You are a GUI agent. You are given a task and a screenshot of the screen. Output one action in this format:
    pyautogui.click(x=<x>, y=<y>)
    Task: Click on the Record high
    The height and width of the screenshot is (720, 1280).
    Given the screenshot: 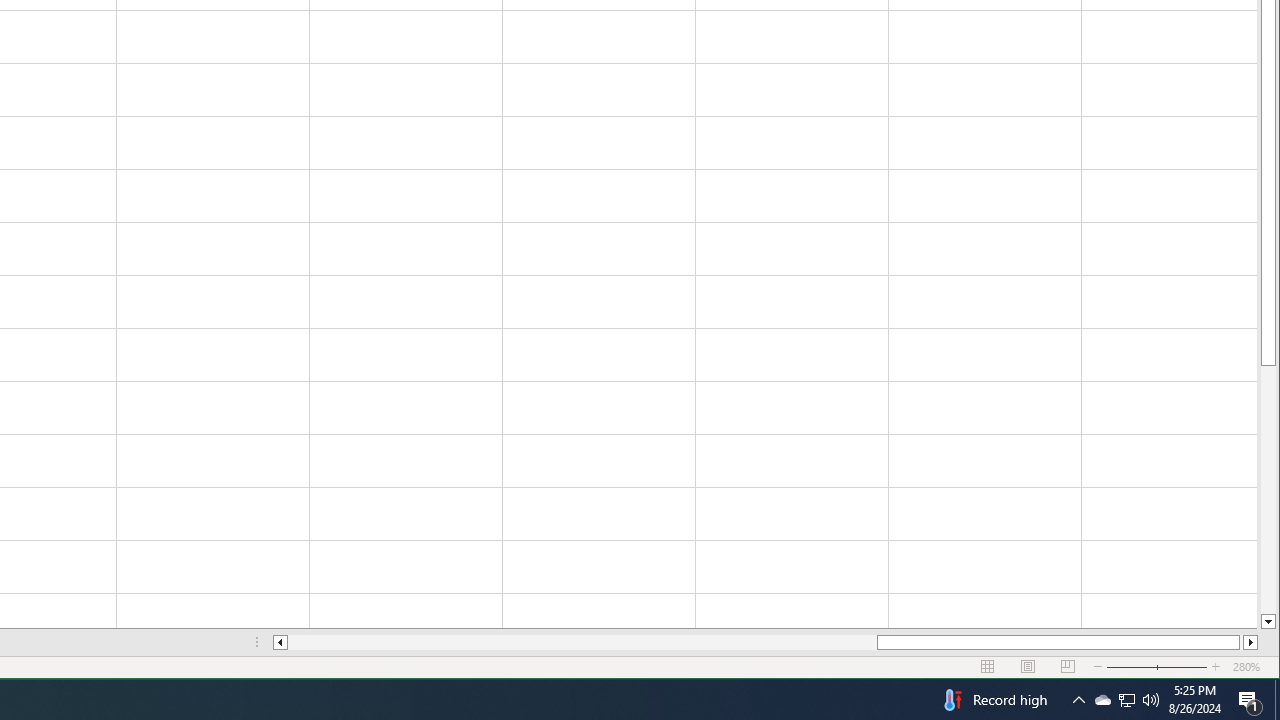 What is the action you would take?
    pyautogui.click(x=993, y=700)
    